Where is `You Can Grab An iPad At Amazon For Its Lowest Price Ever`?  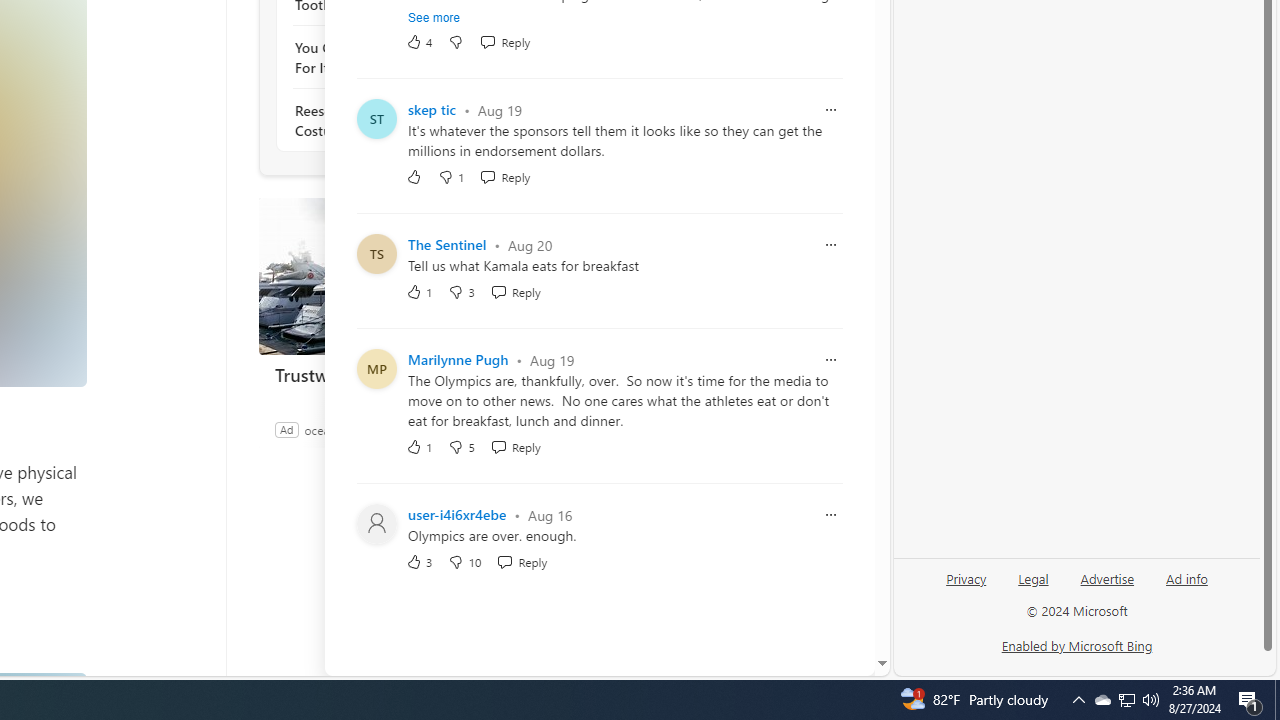 You Can Grab An iPad At Amazon For Its Lowest Price Ever is located at coordinates (404, 58).